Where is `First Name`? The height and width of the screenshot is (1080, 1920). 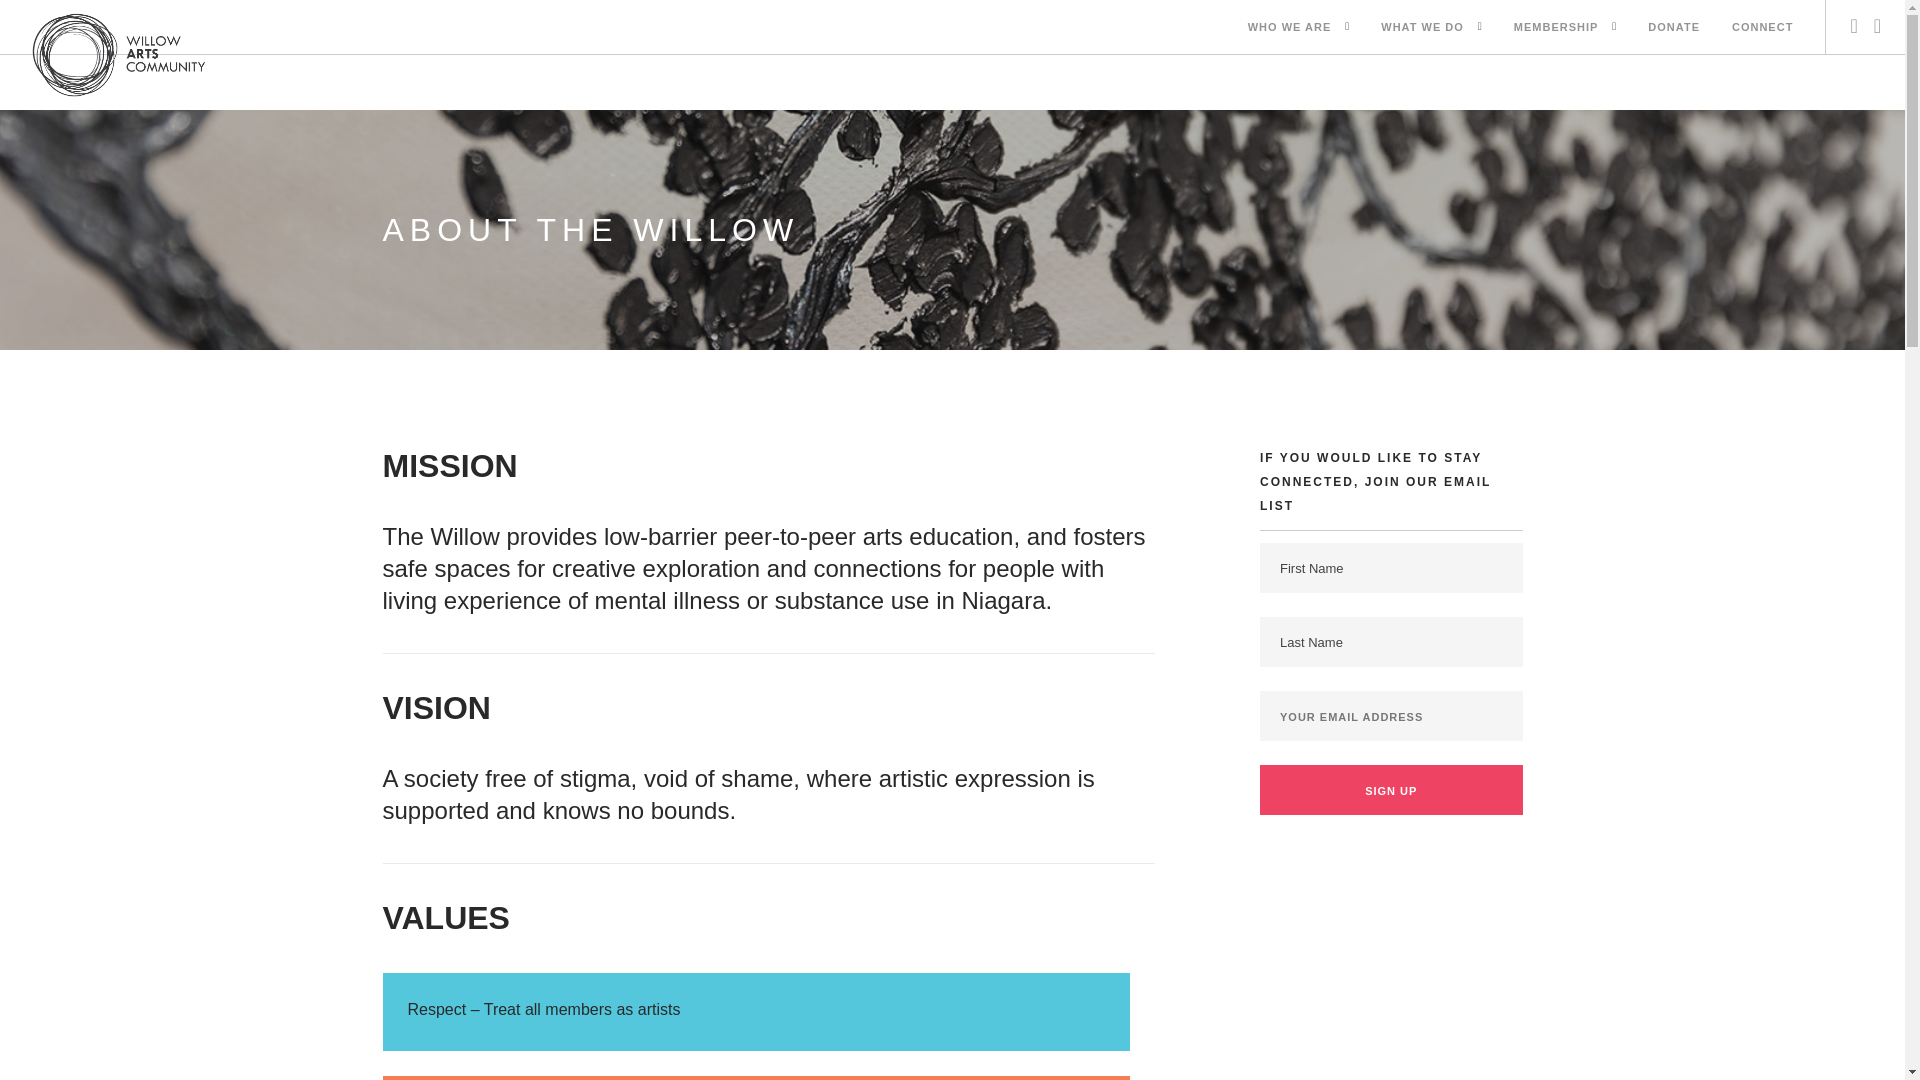 First Name is located at coordinates (1390, 568).